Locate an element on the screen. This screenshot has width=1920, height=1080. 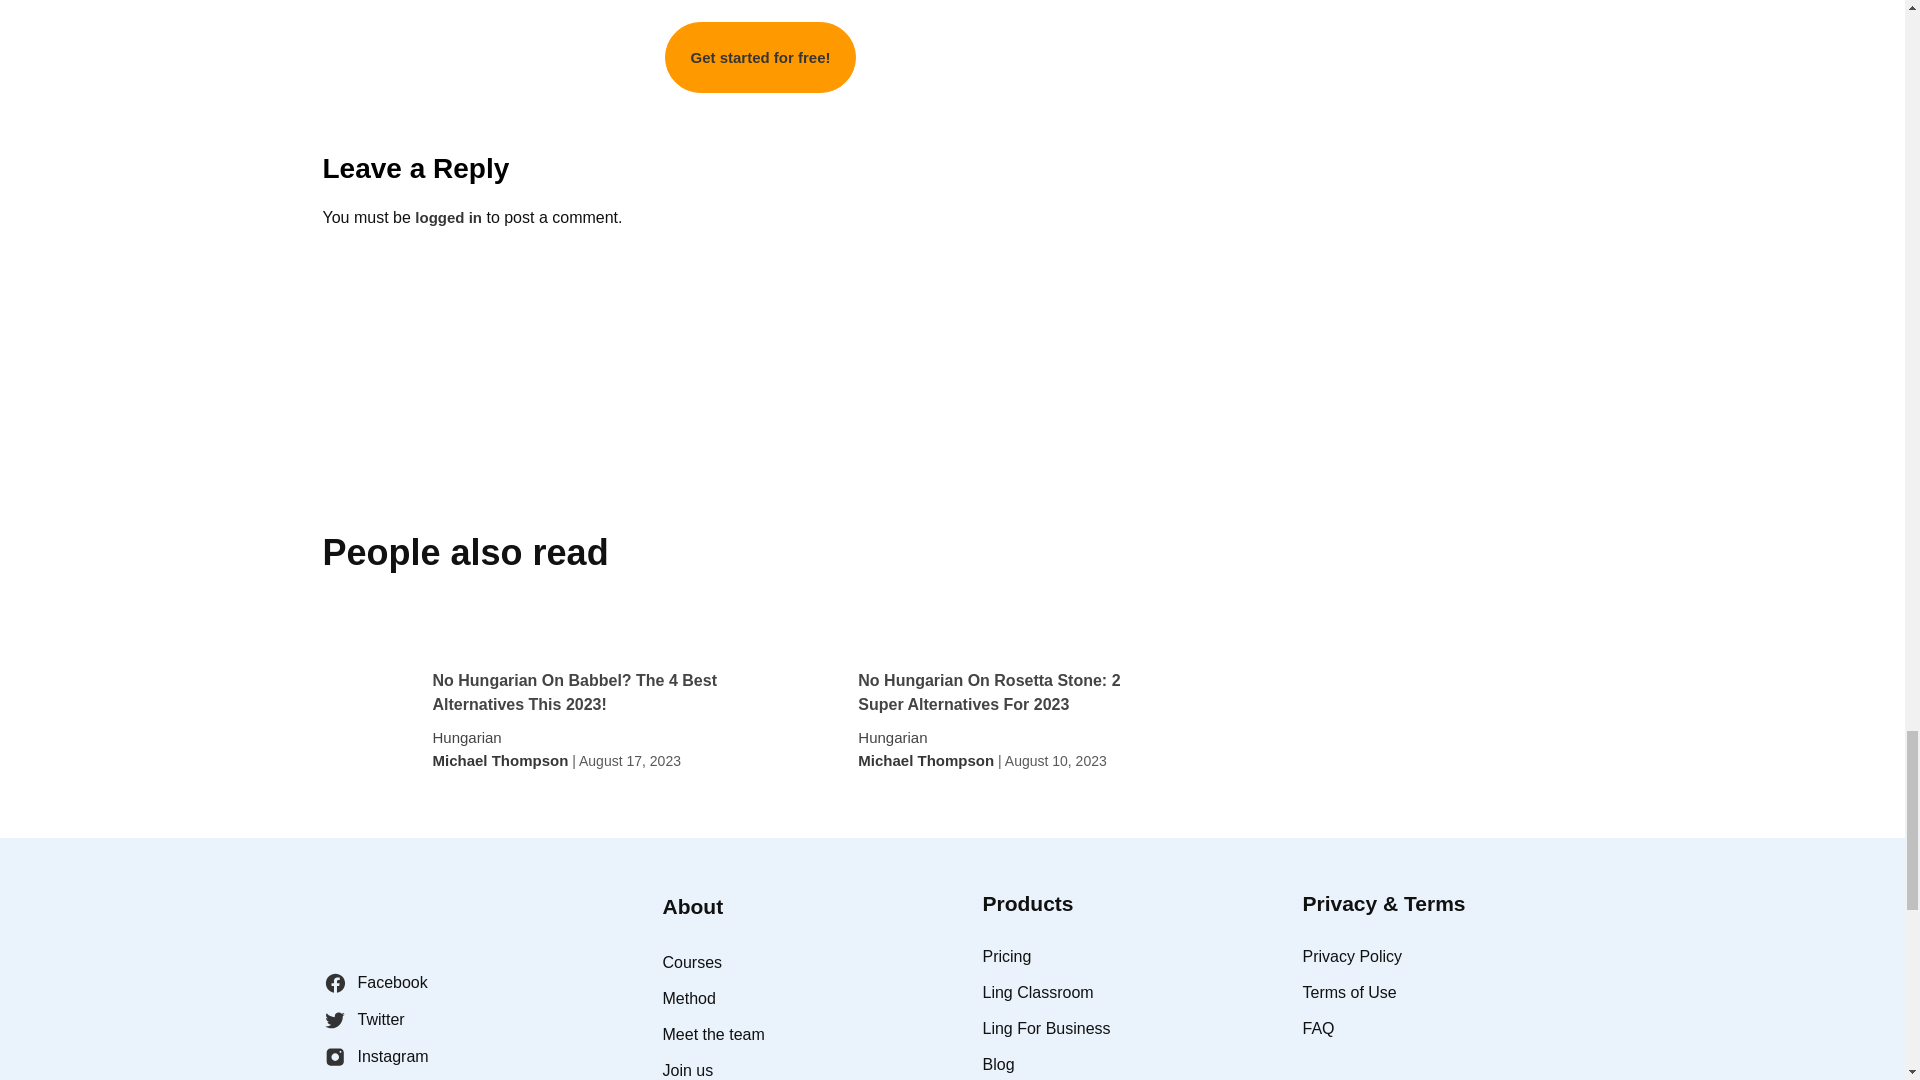
No Hungarian On Rosetta Stone: 2 Super Alternatives For 2023 is located at coordinates (1006, 692).